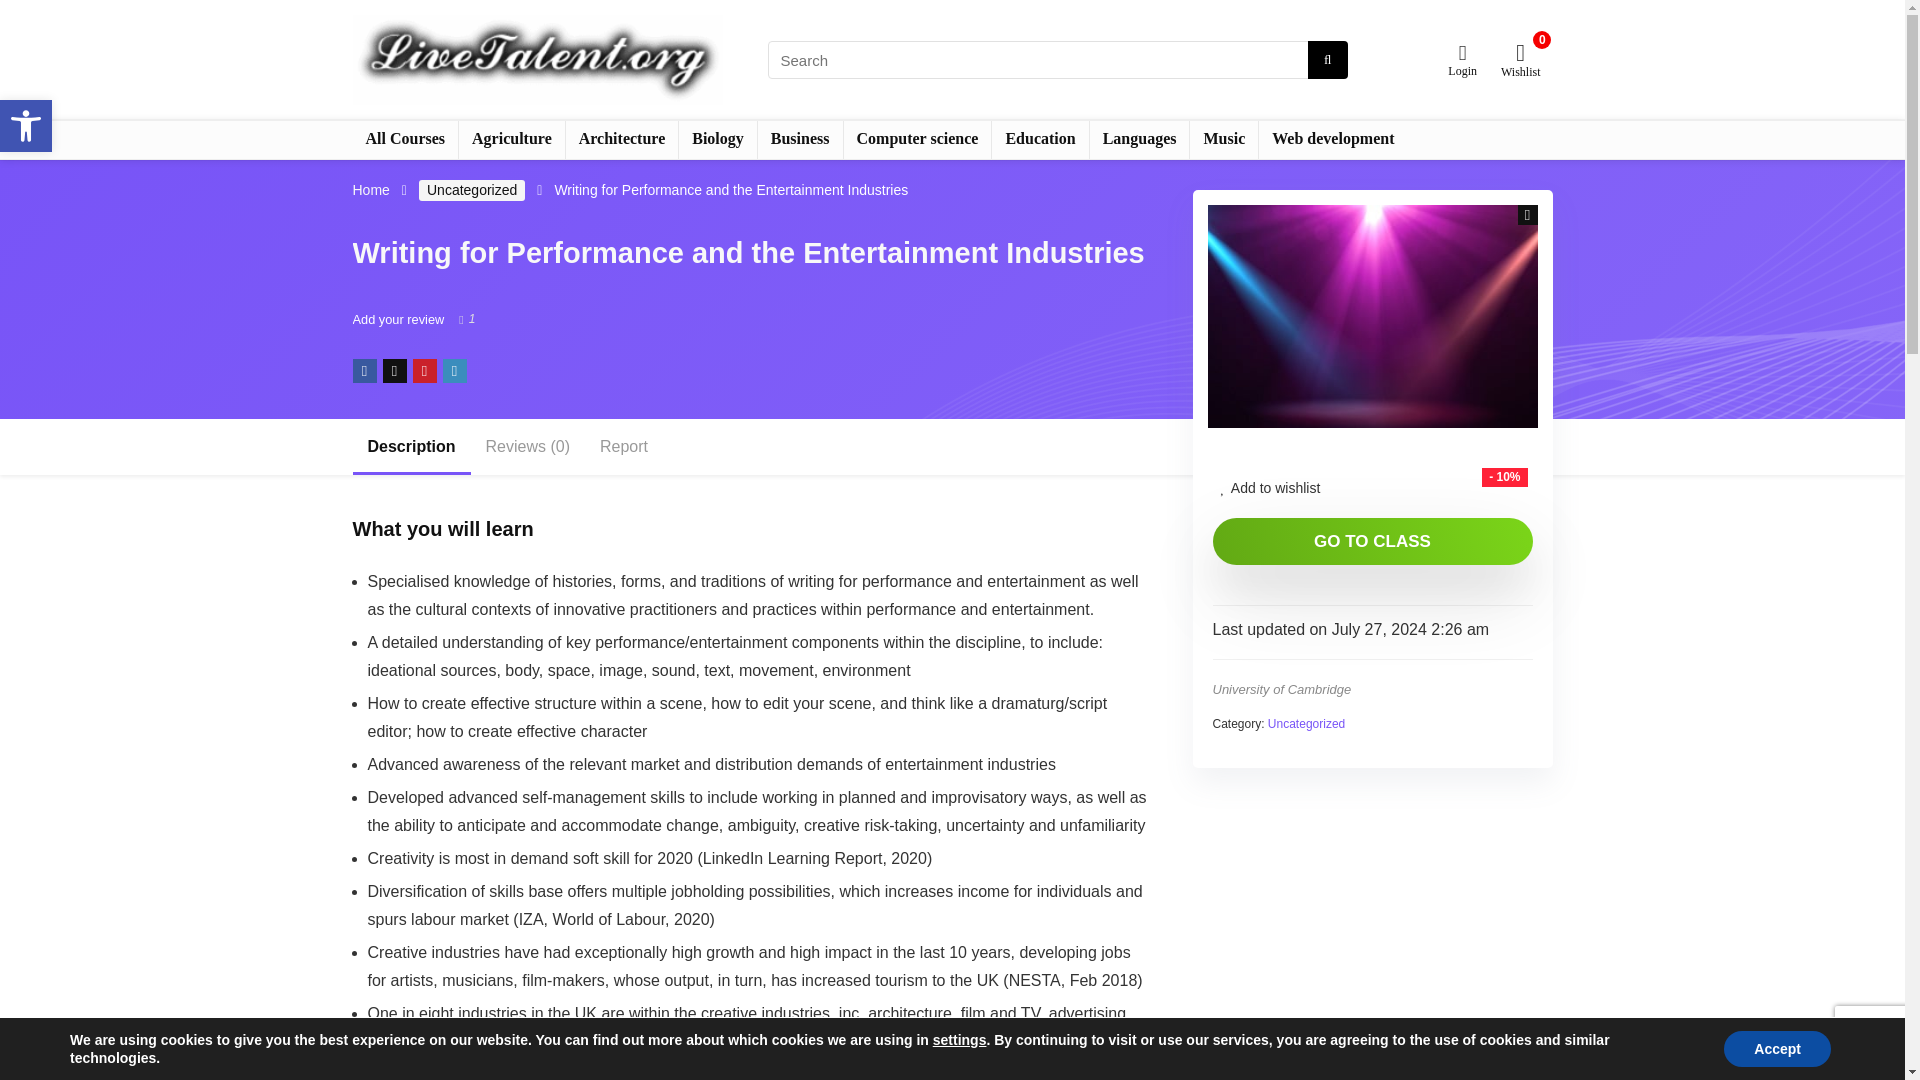 This screenshot has width=1920, height=1080. What do you see at coordinates (1140, 139) in the screenshot?
I see `Computer science` at bounding box center [1140, 139].